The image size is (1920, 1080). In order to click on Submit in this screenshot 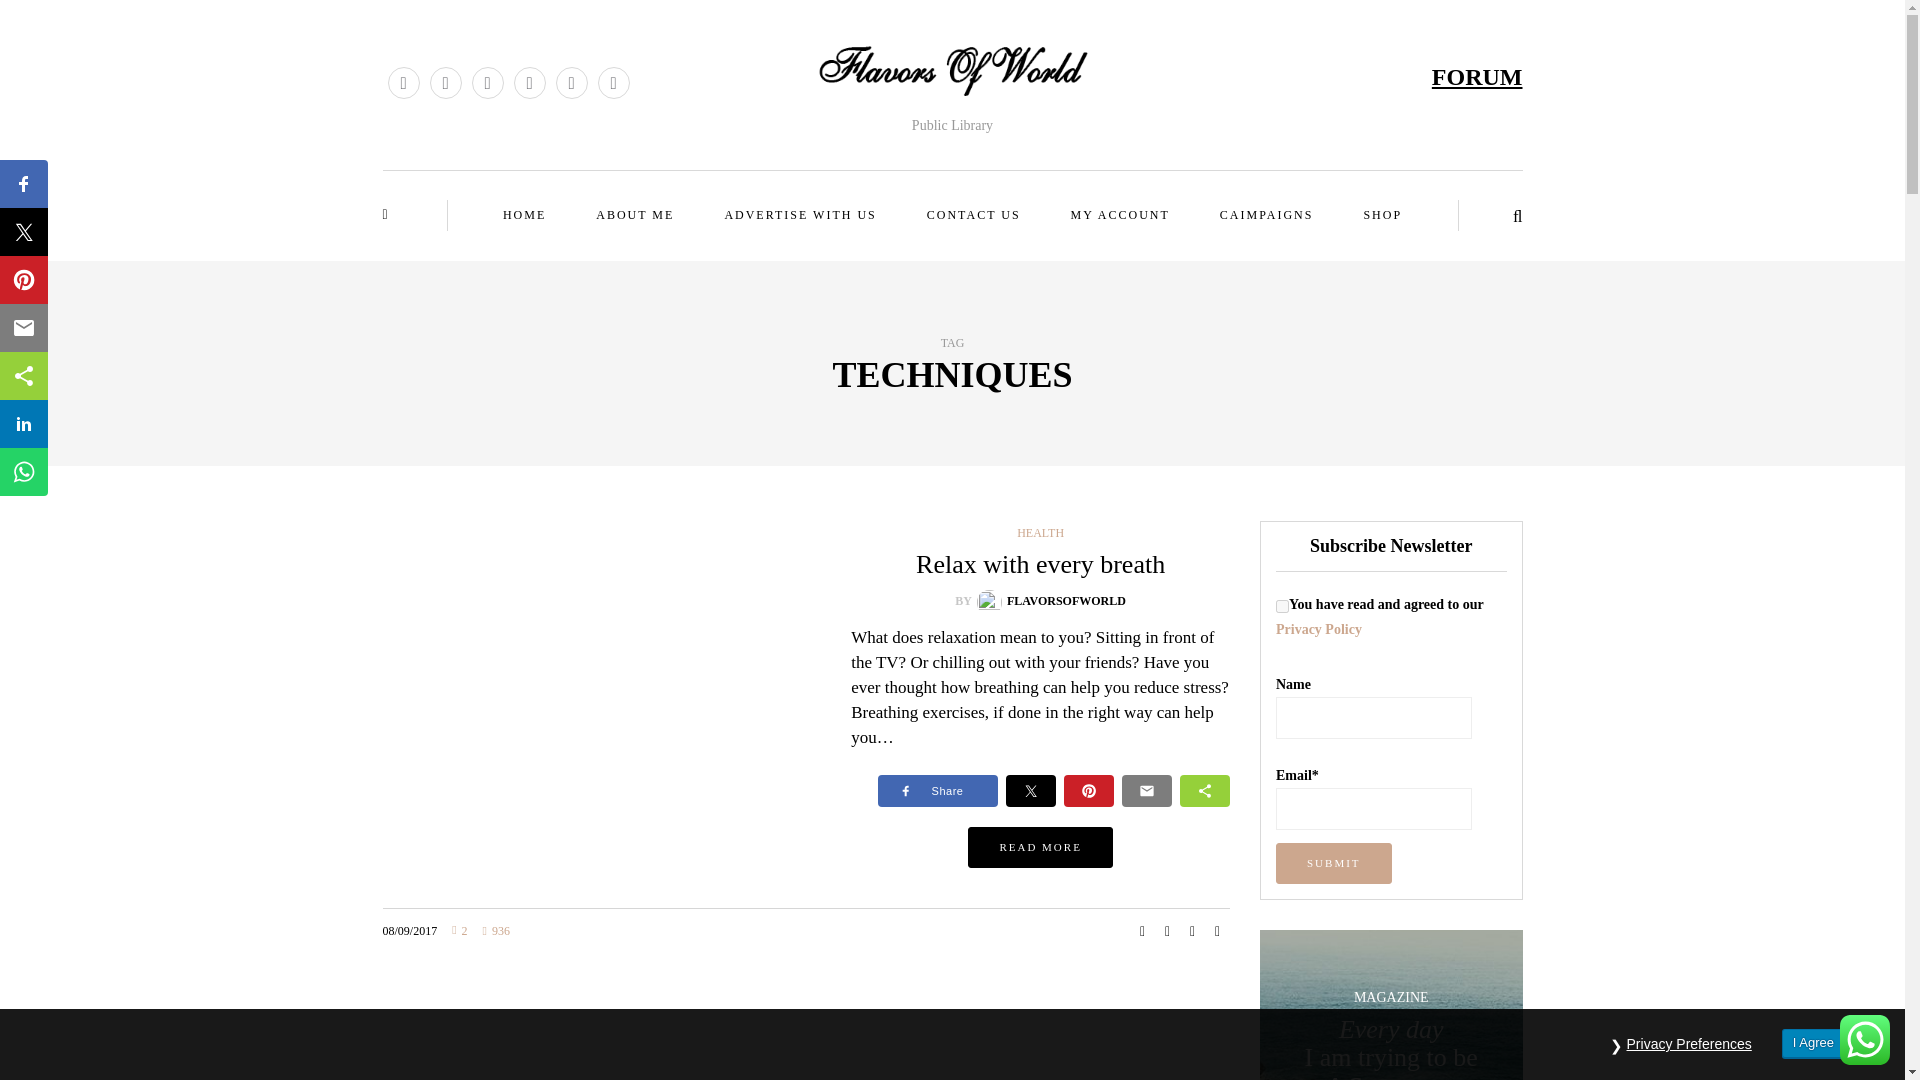, I will do `click(1334, 864)`.